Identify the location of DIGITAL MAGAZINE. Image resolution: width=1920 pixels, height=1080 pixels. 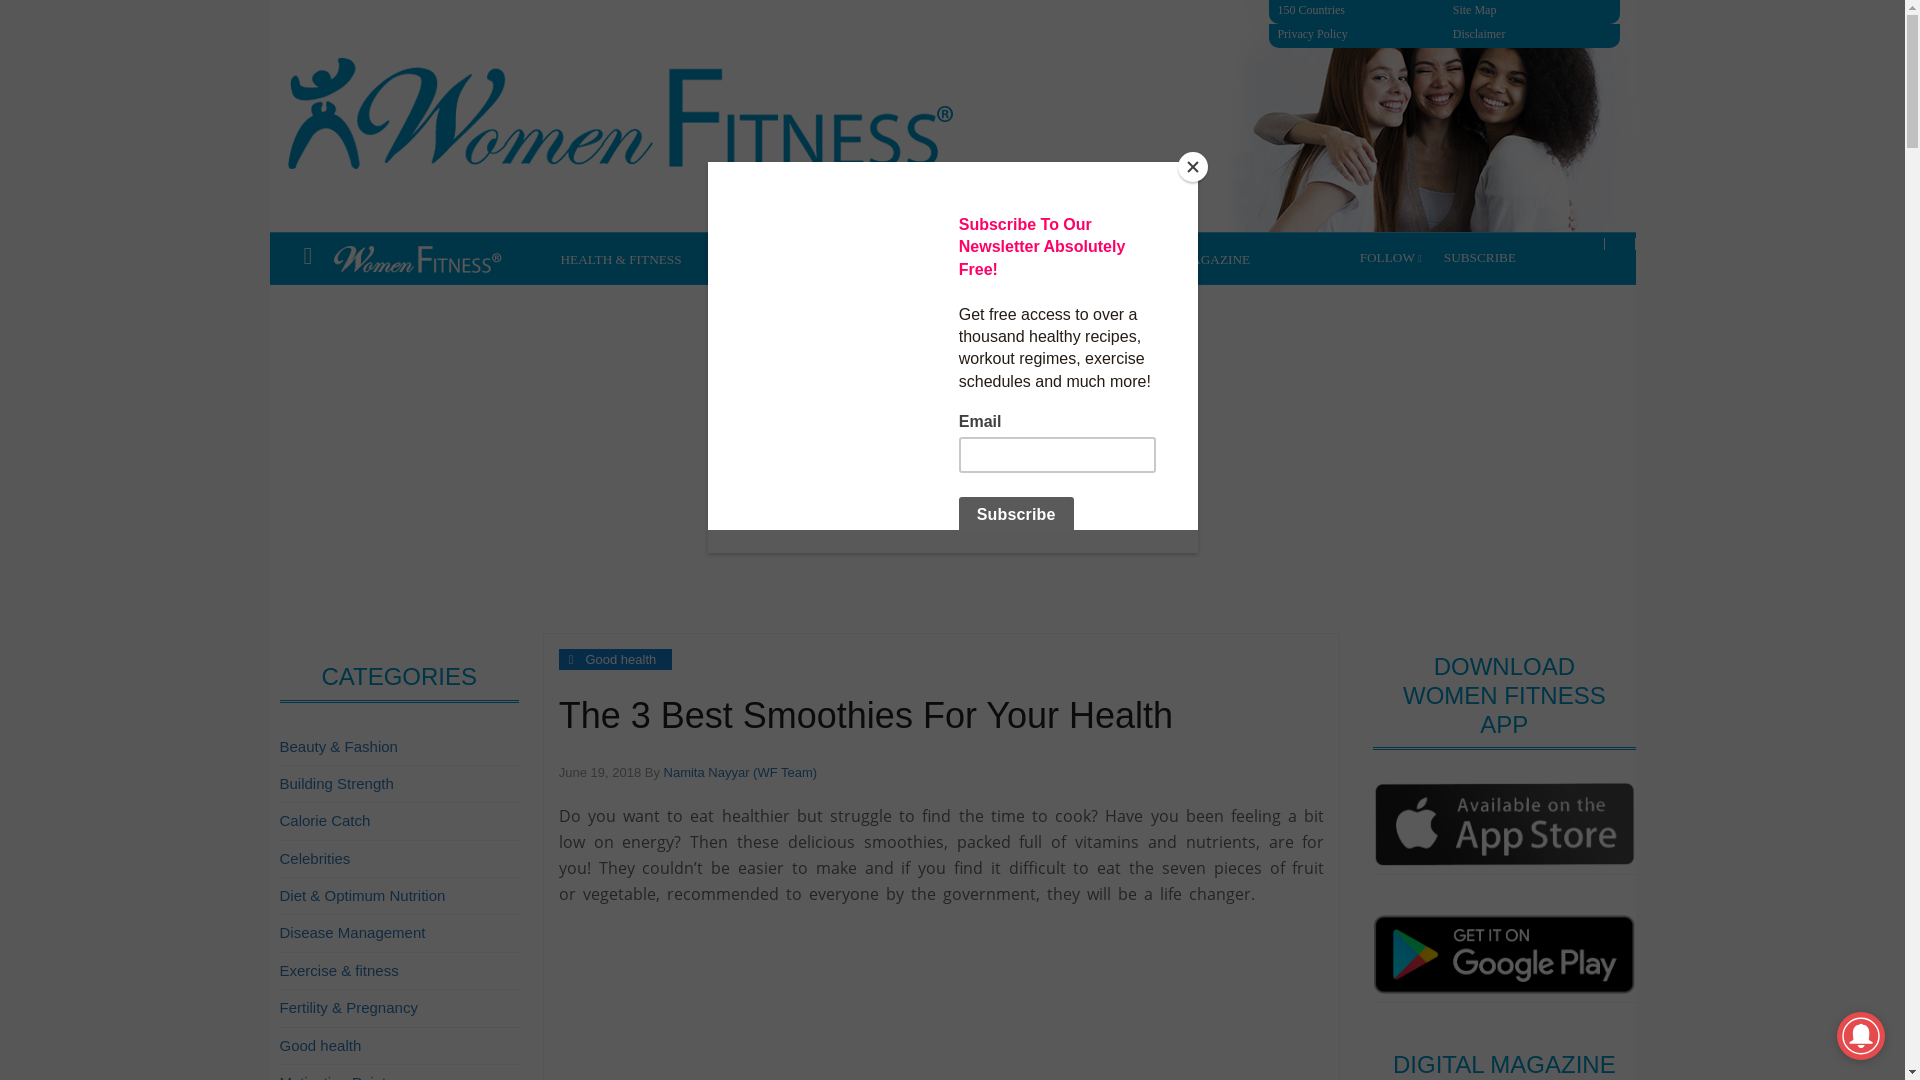
(953, 260).